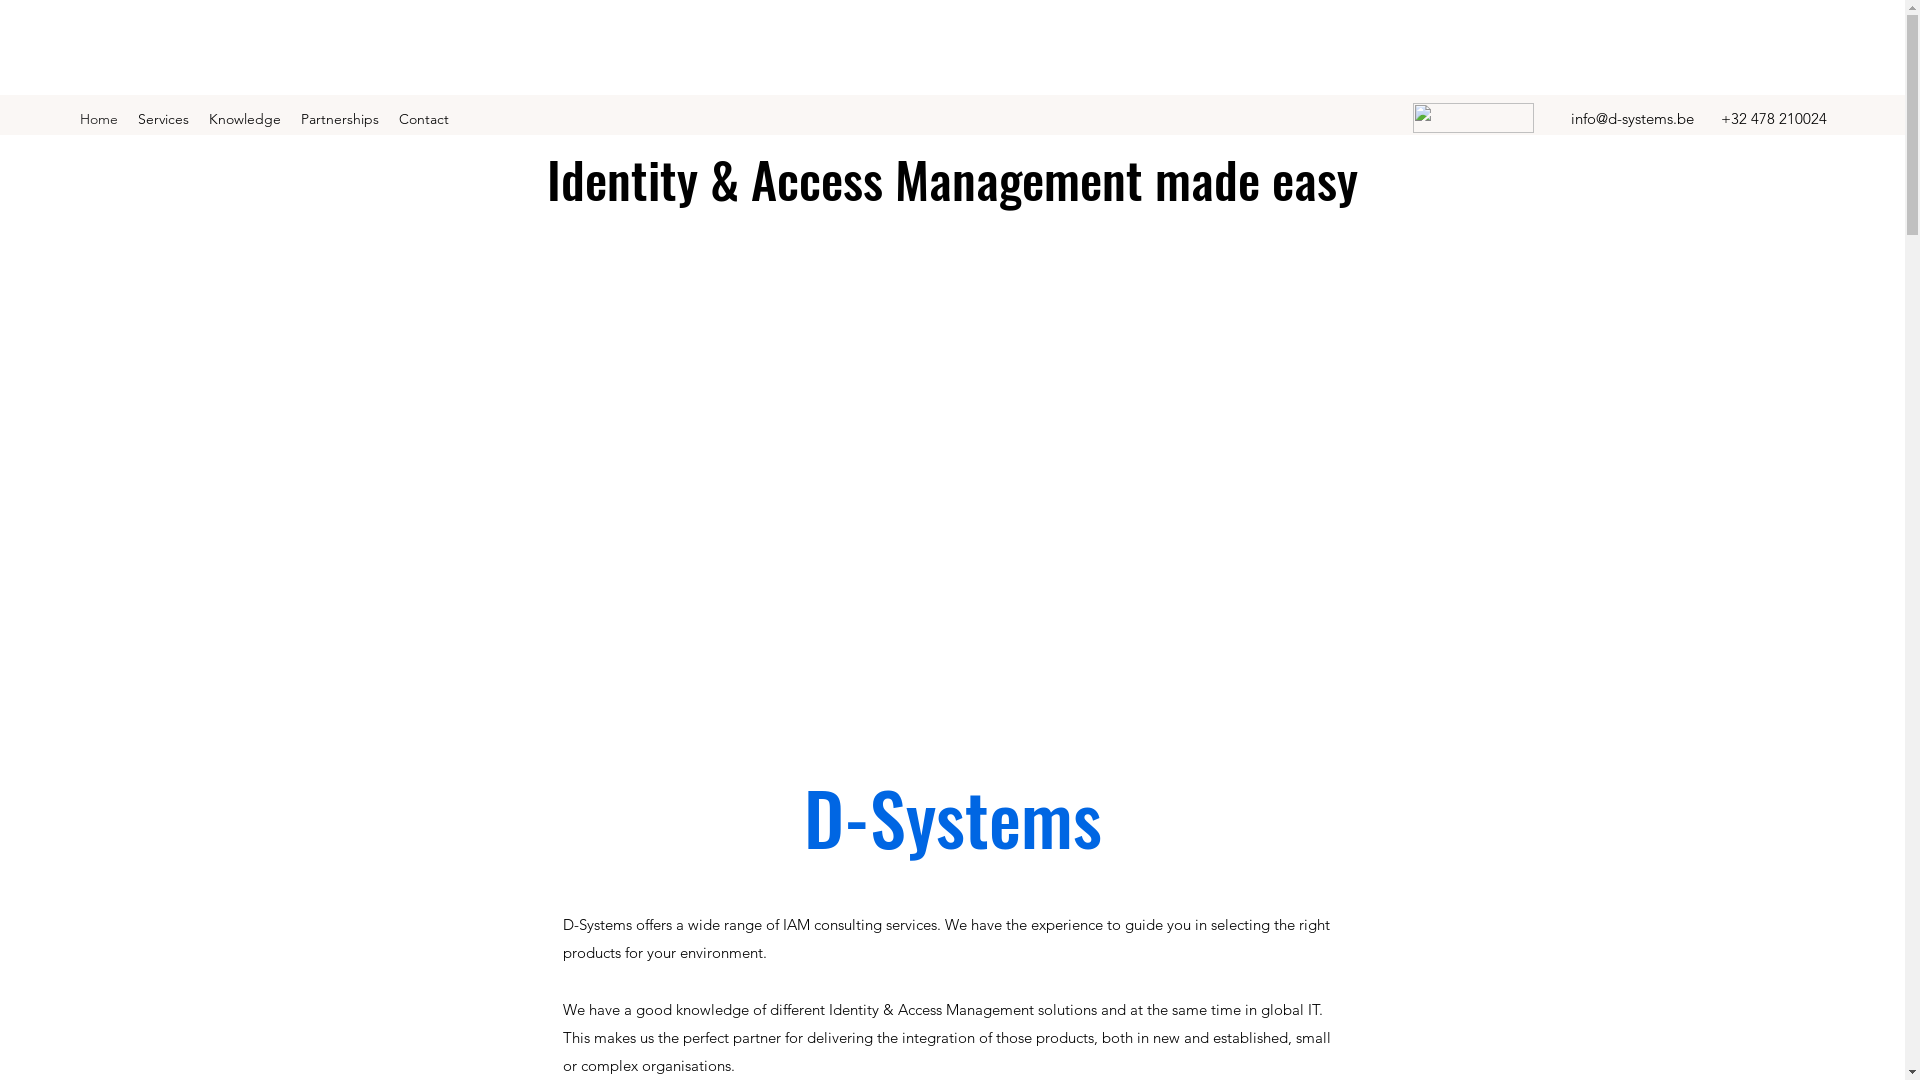 This screenshot has height=1080, width=1920. What do you see at coordinates (99, 119) in the screenshot?
I see `Home` at bounding box center [99, 119].